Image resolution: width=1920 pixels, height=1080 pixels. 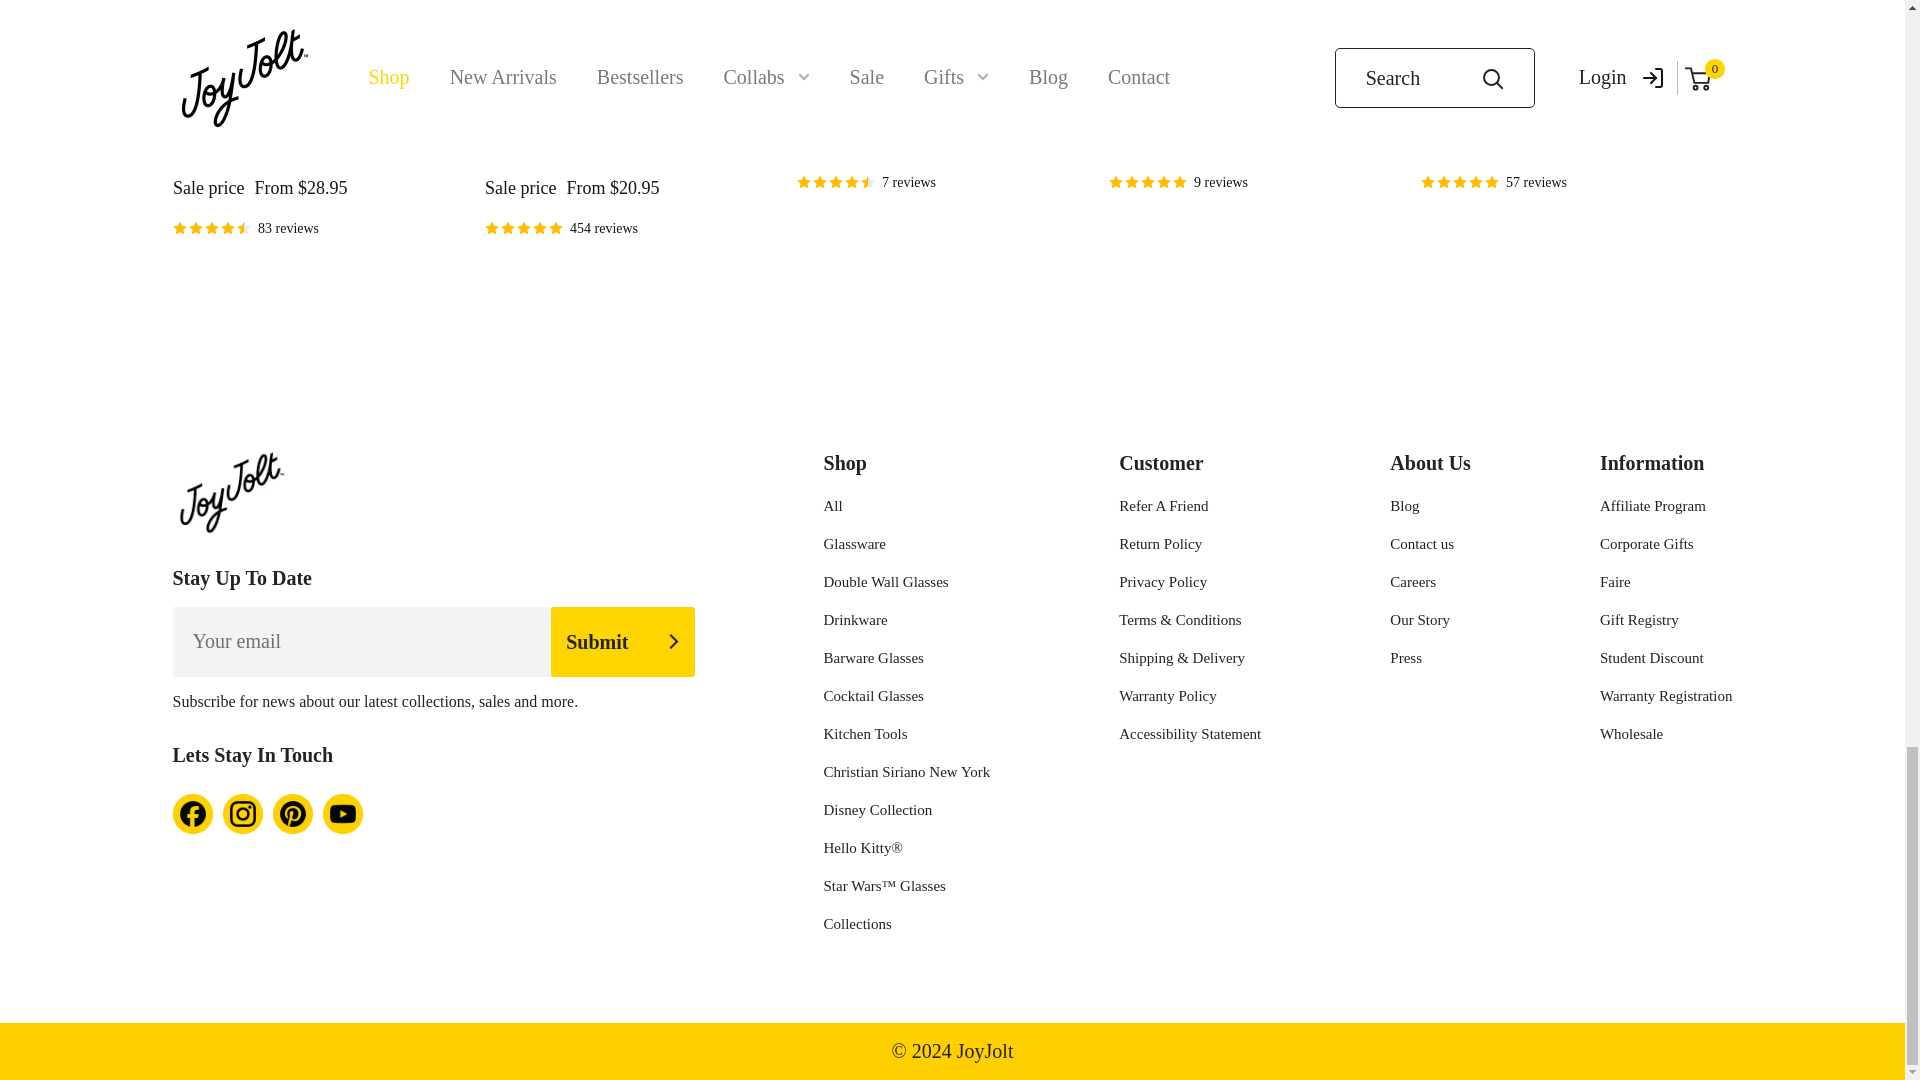 I want to click on Grey, so click(x=214, y=140).